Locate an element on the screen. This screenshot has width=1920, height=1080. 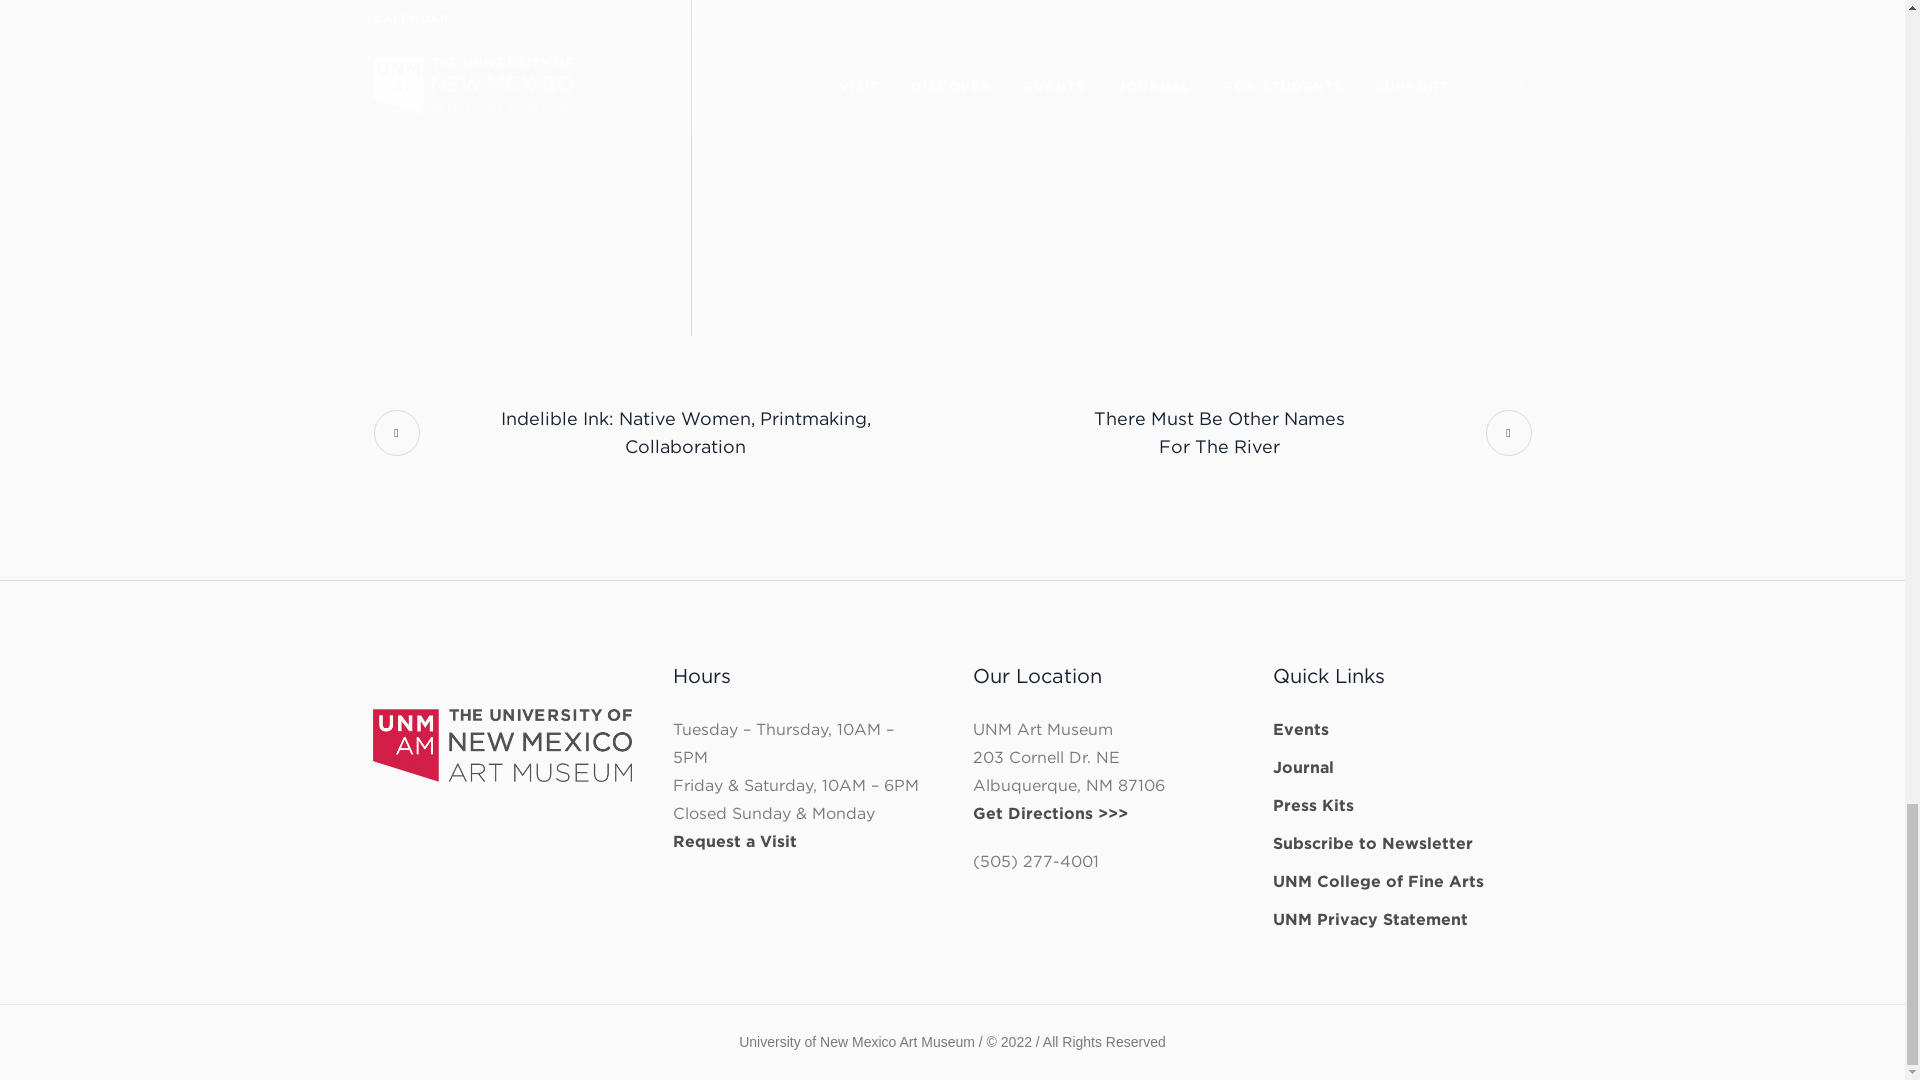
UNM Privacy Statement is located at coordinates (1370, 919).